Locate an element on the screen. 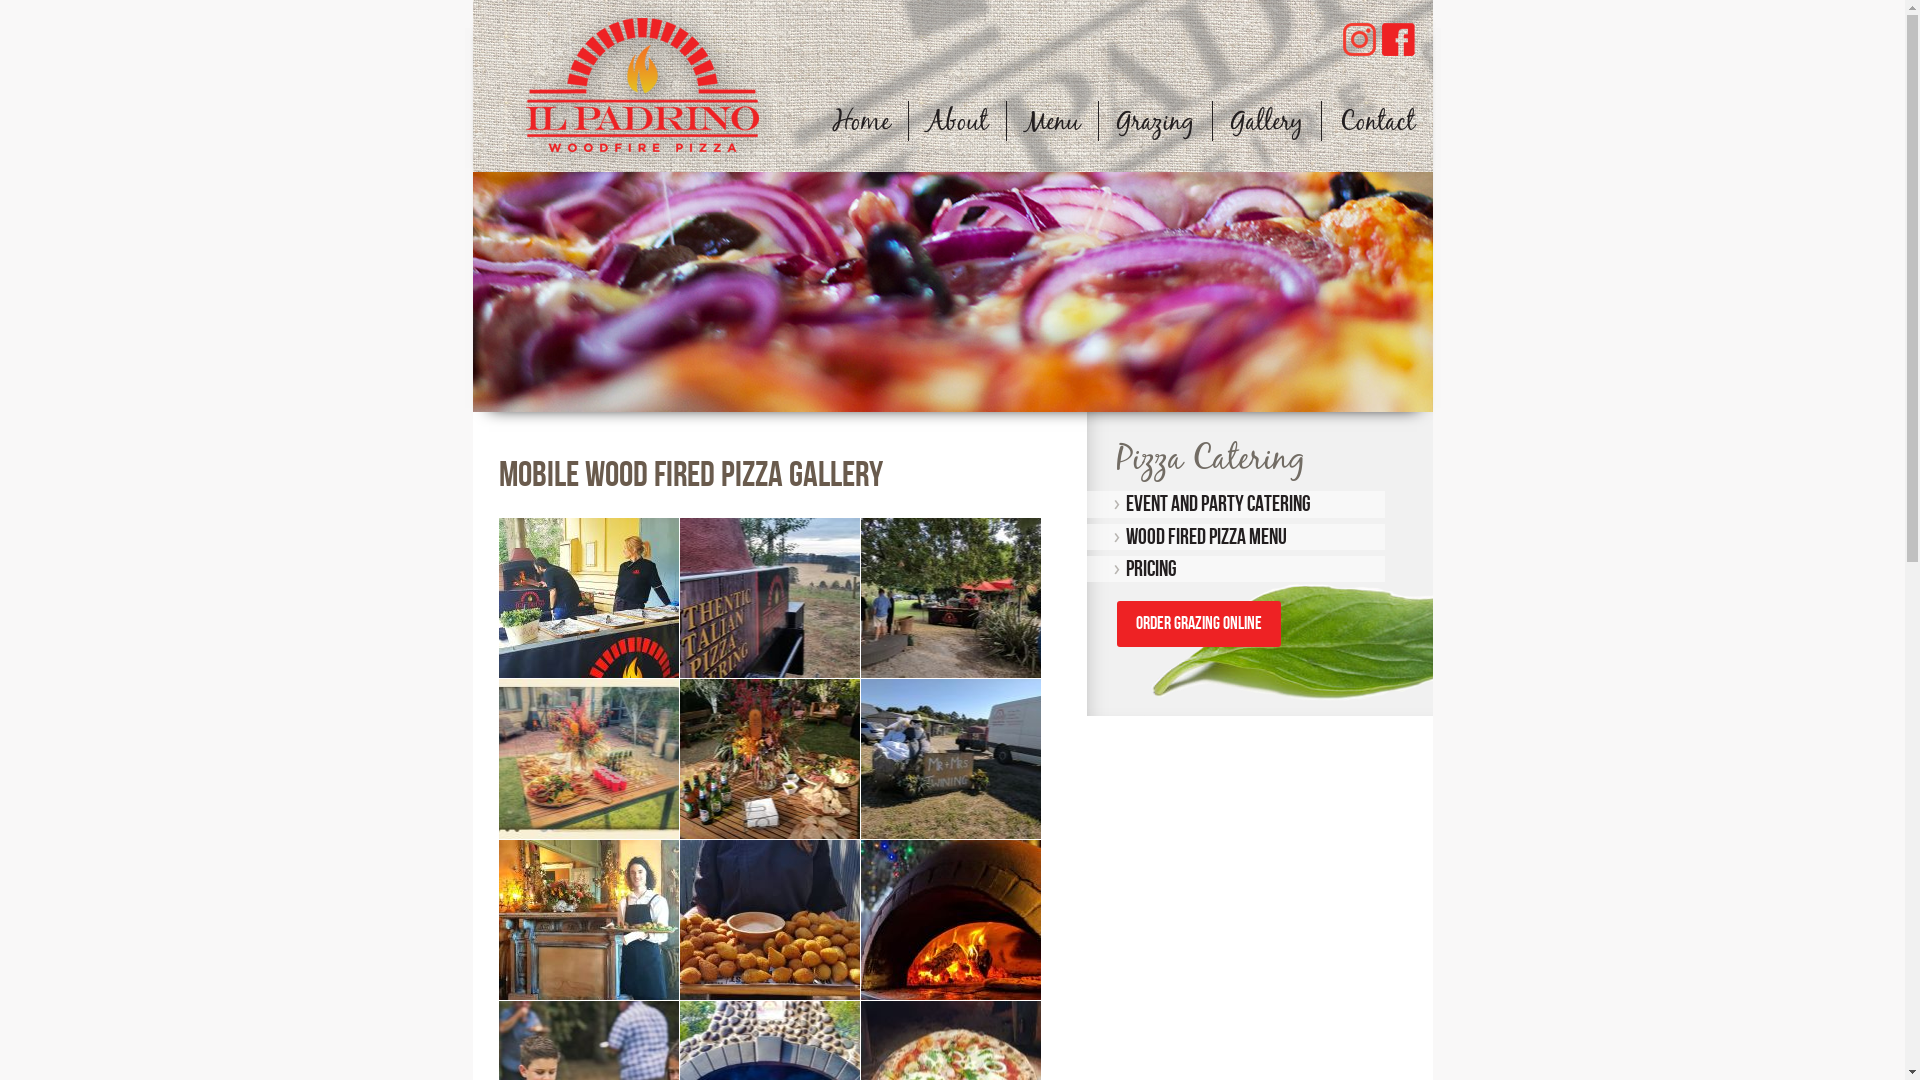 The height and width of the screenshot is (1080, 1920). Contact is located at coordinates (1378, 121).